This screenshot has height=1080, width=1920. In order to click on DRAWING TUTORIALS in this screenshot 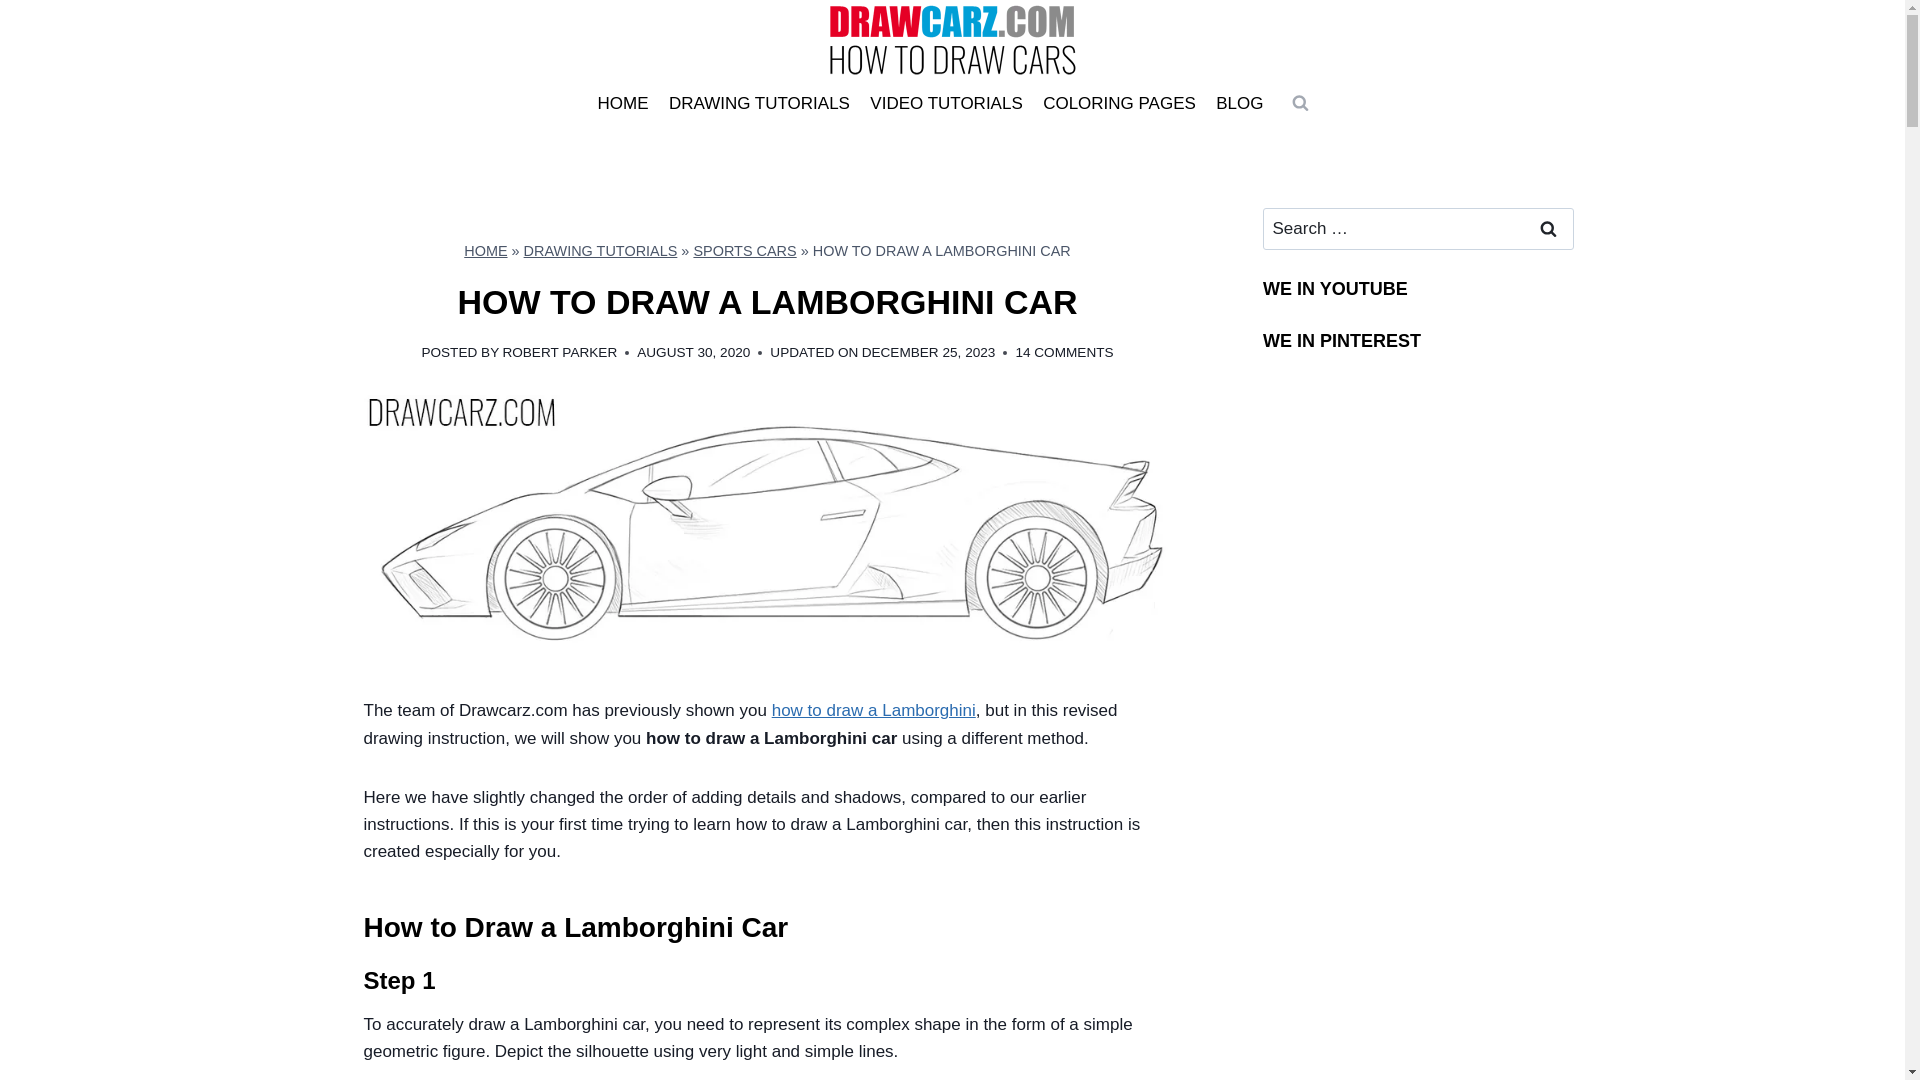, I will do `click(759, 104)`.